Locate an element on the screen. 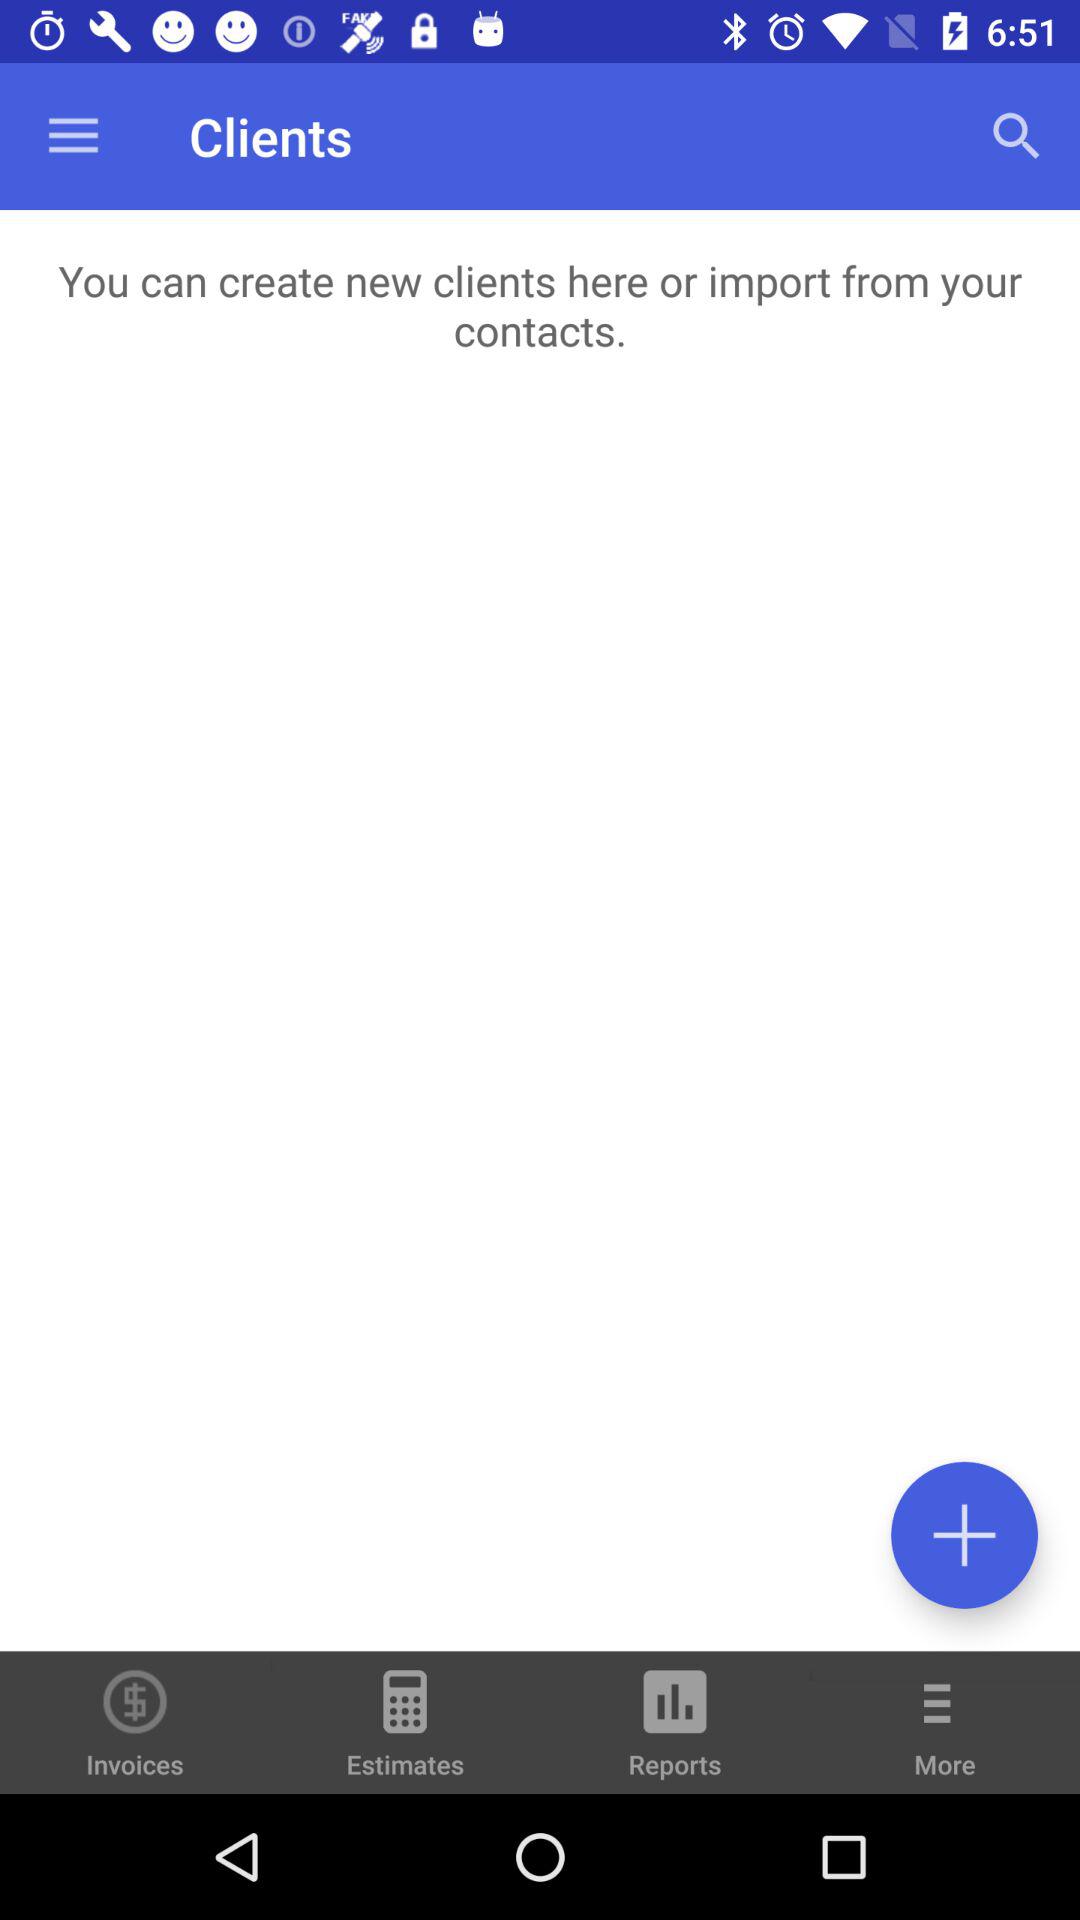 The width and height of the screenshot is (1080, 1920). make a new file is located at coordinates (964, 1534).